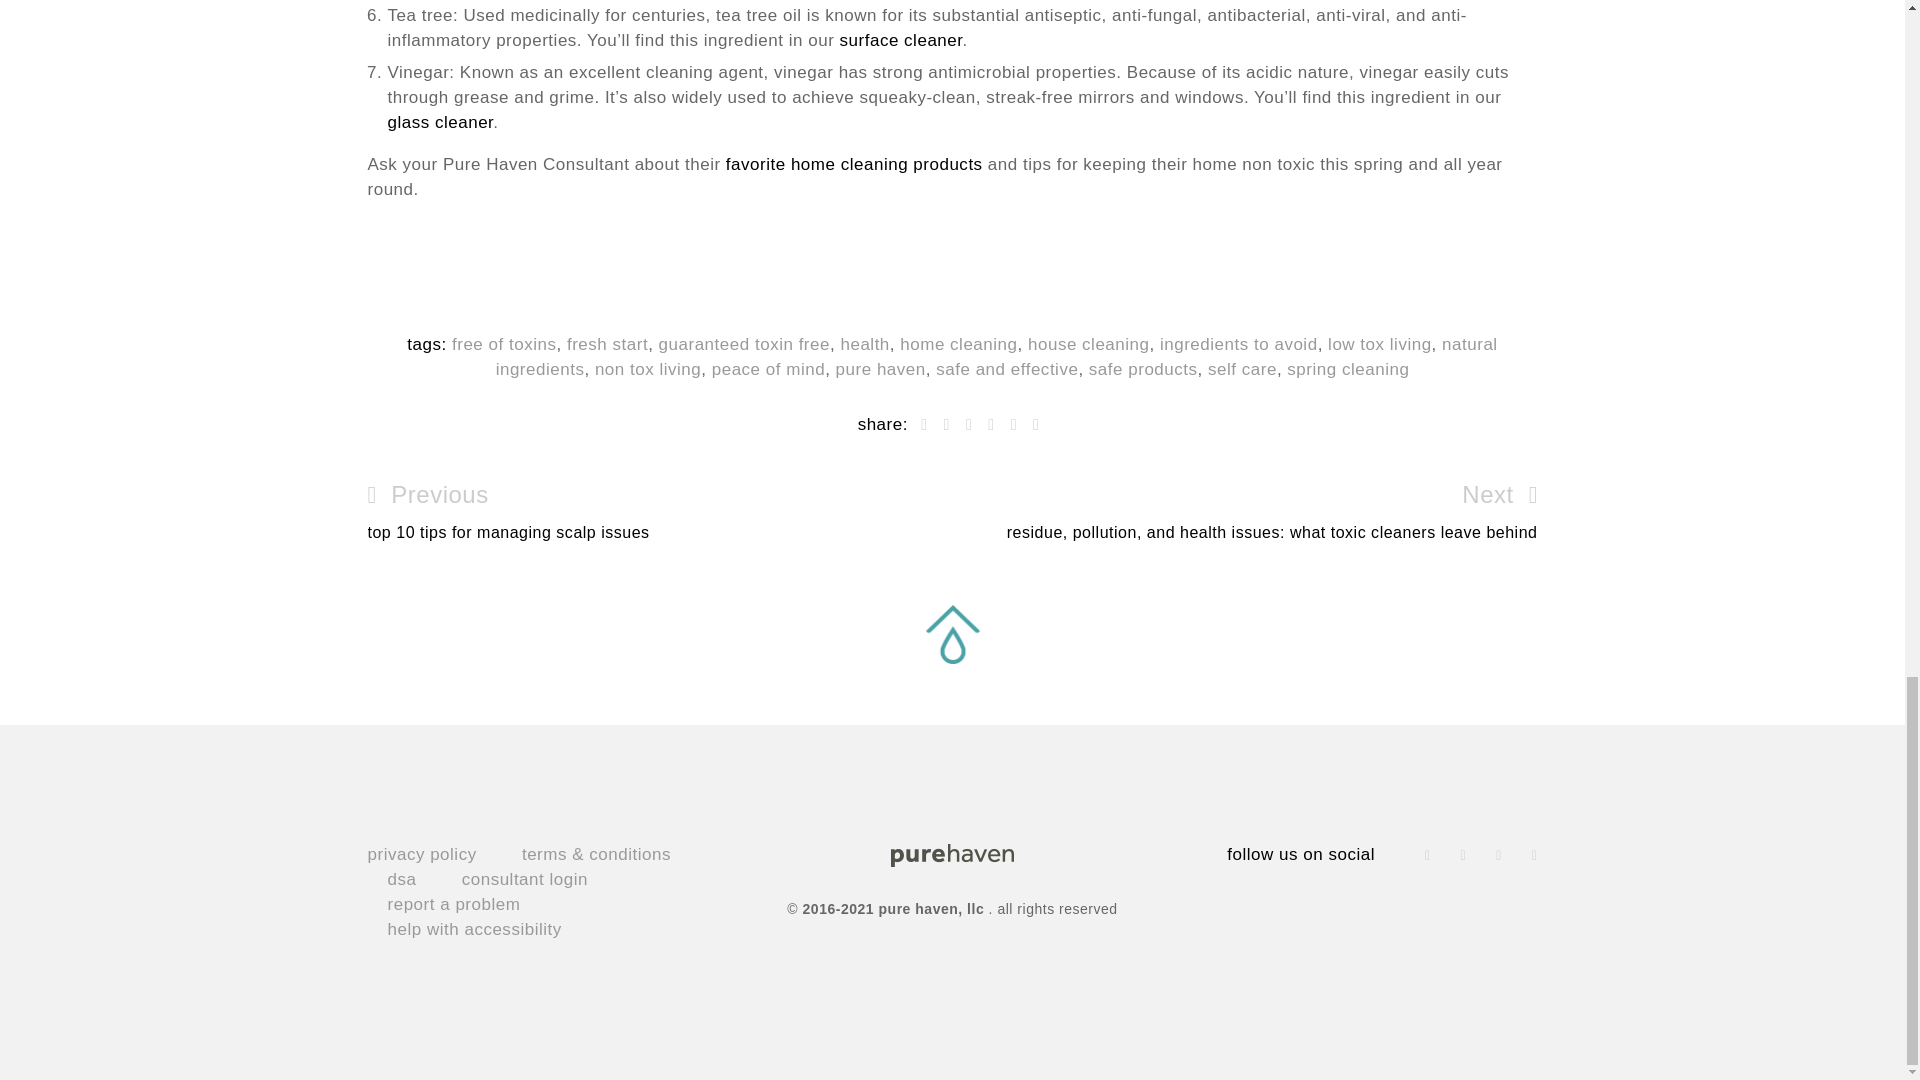  What do you see at coordinates (440, 122) in the screenshot?
I see `glass cleaner` at bounding box center [440, 122].